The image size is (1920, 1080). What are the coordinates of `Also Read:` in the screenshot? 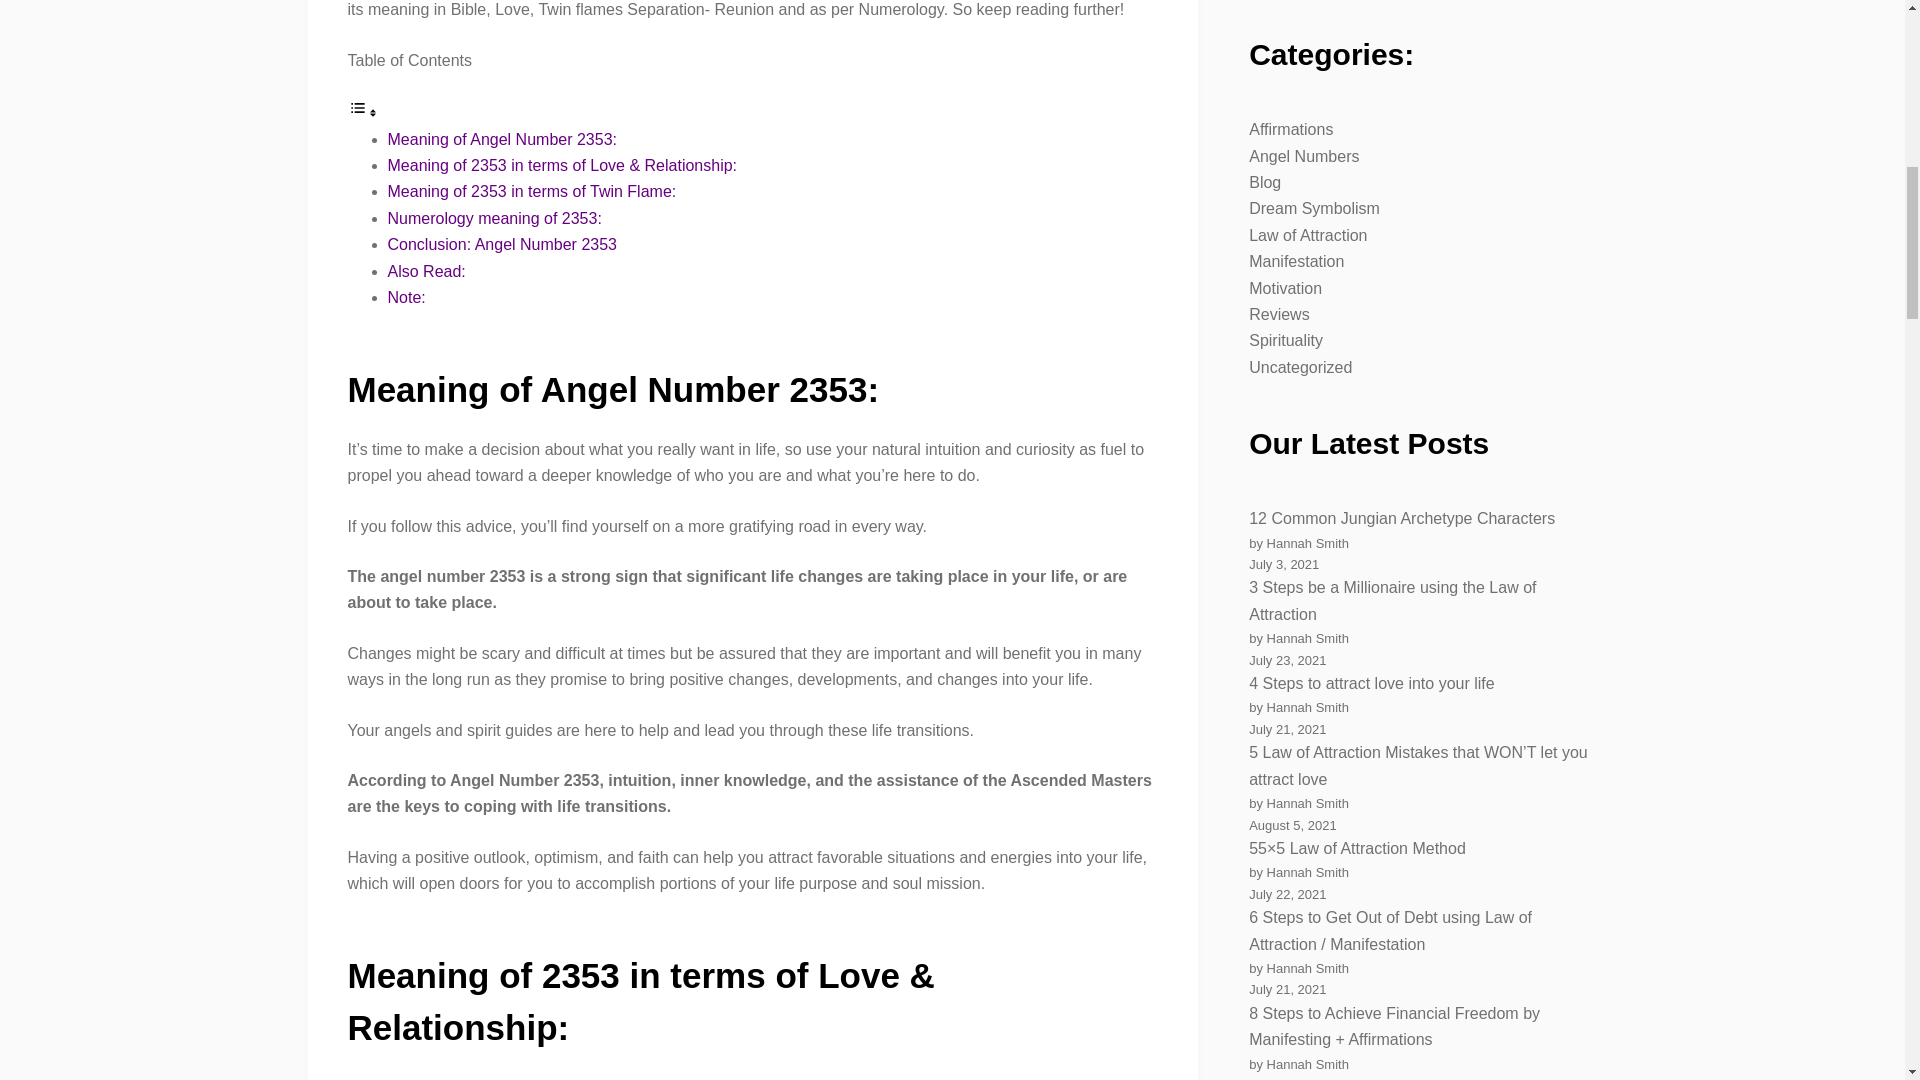 It's located at (426, 271).